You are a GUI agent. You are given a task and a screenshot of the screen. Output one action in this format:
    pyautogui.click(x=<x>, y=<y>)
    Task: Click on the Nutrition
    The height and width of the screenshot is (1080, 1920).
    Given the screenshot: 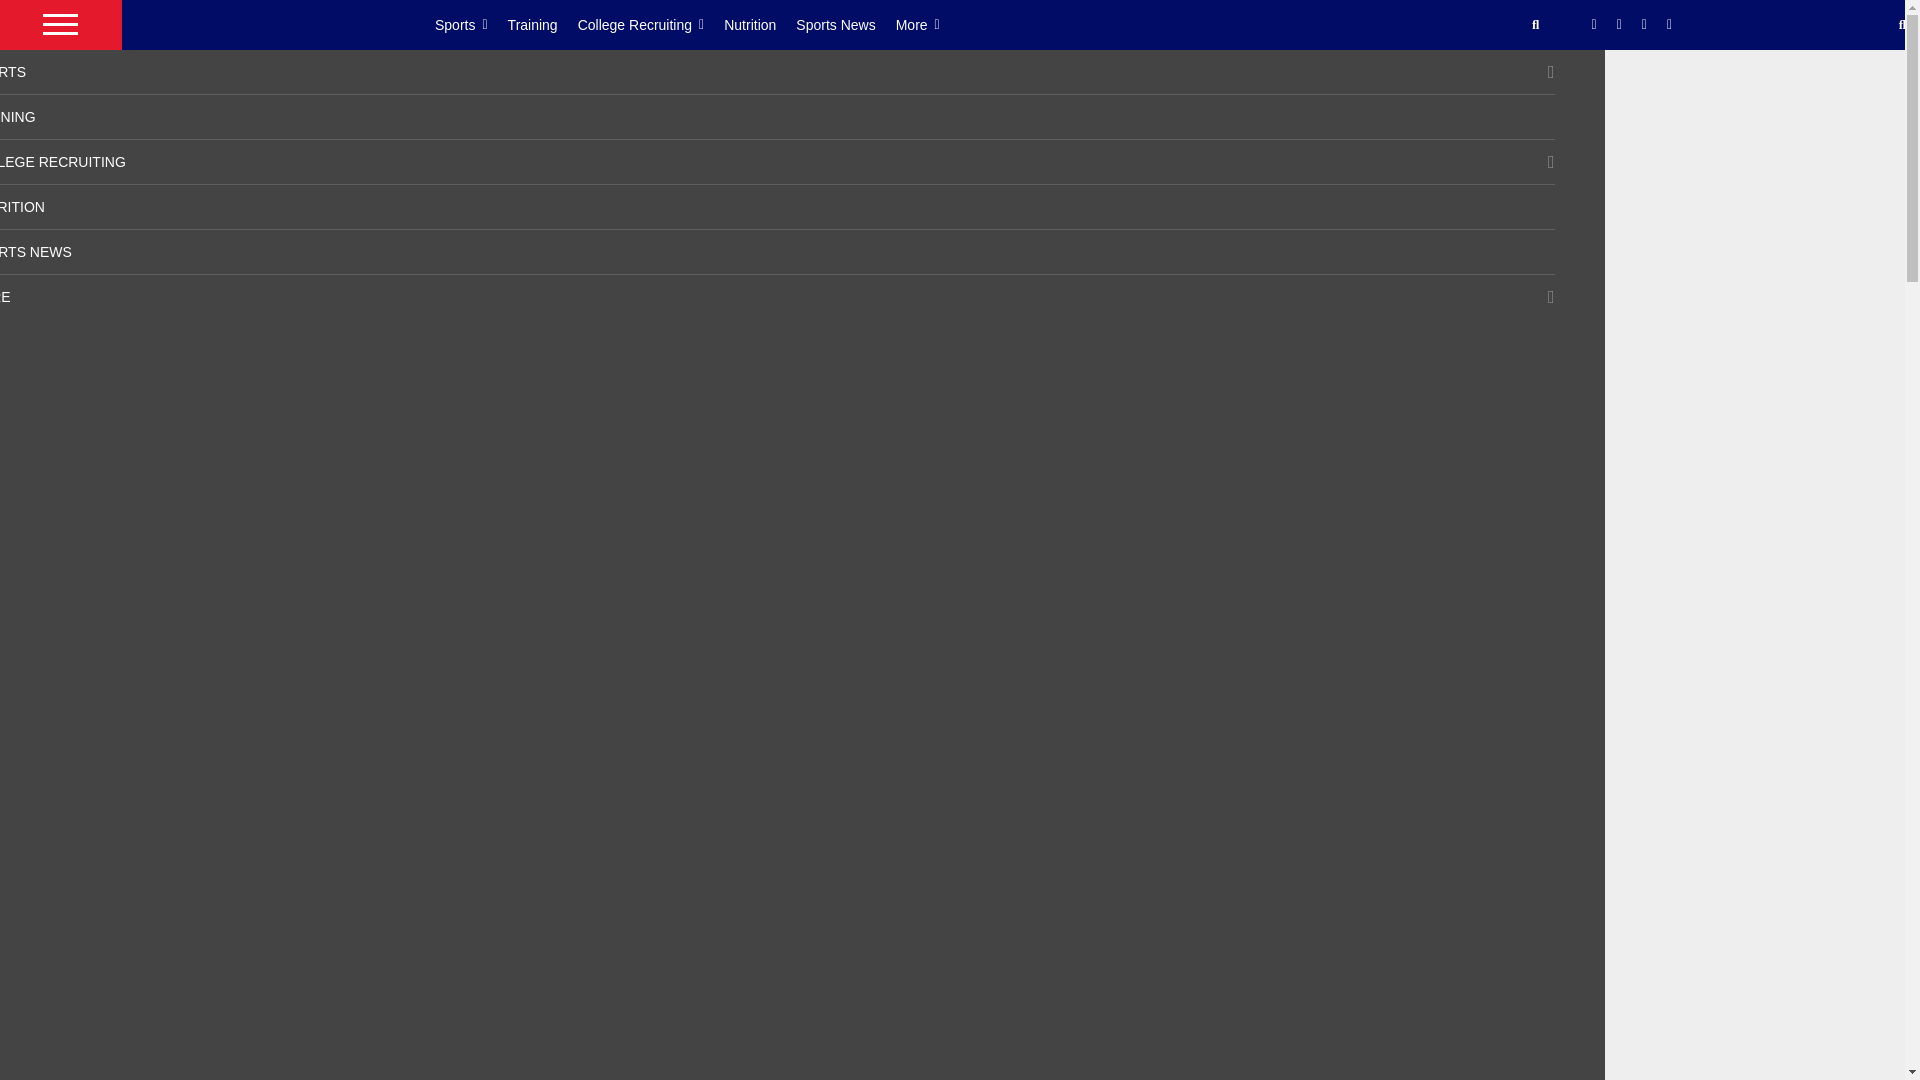 What is the action you would take?
    pyautogui.click(x=760, y=24)
    